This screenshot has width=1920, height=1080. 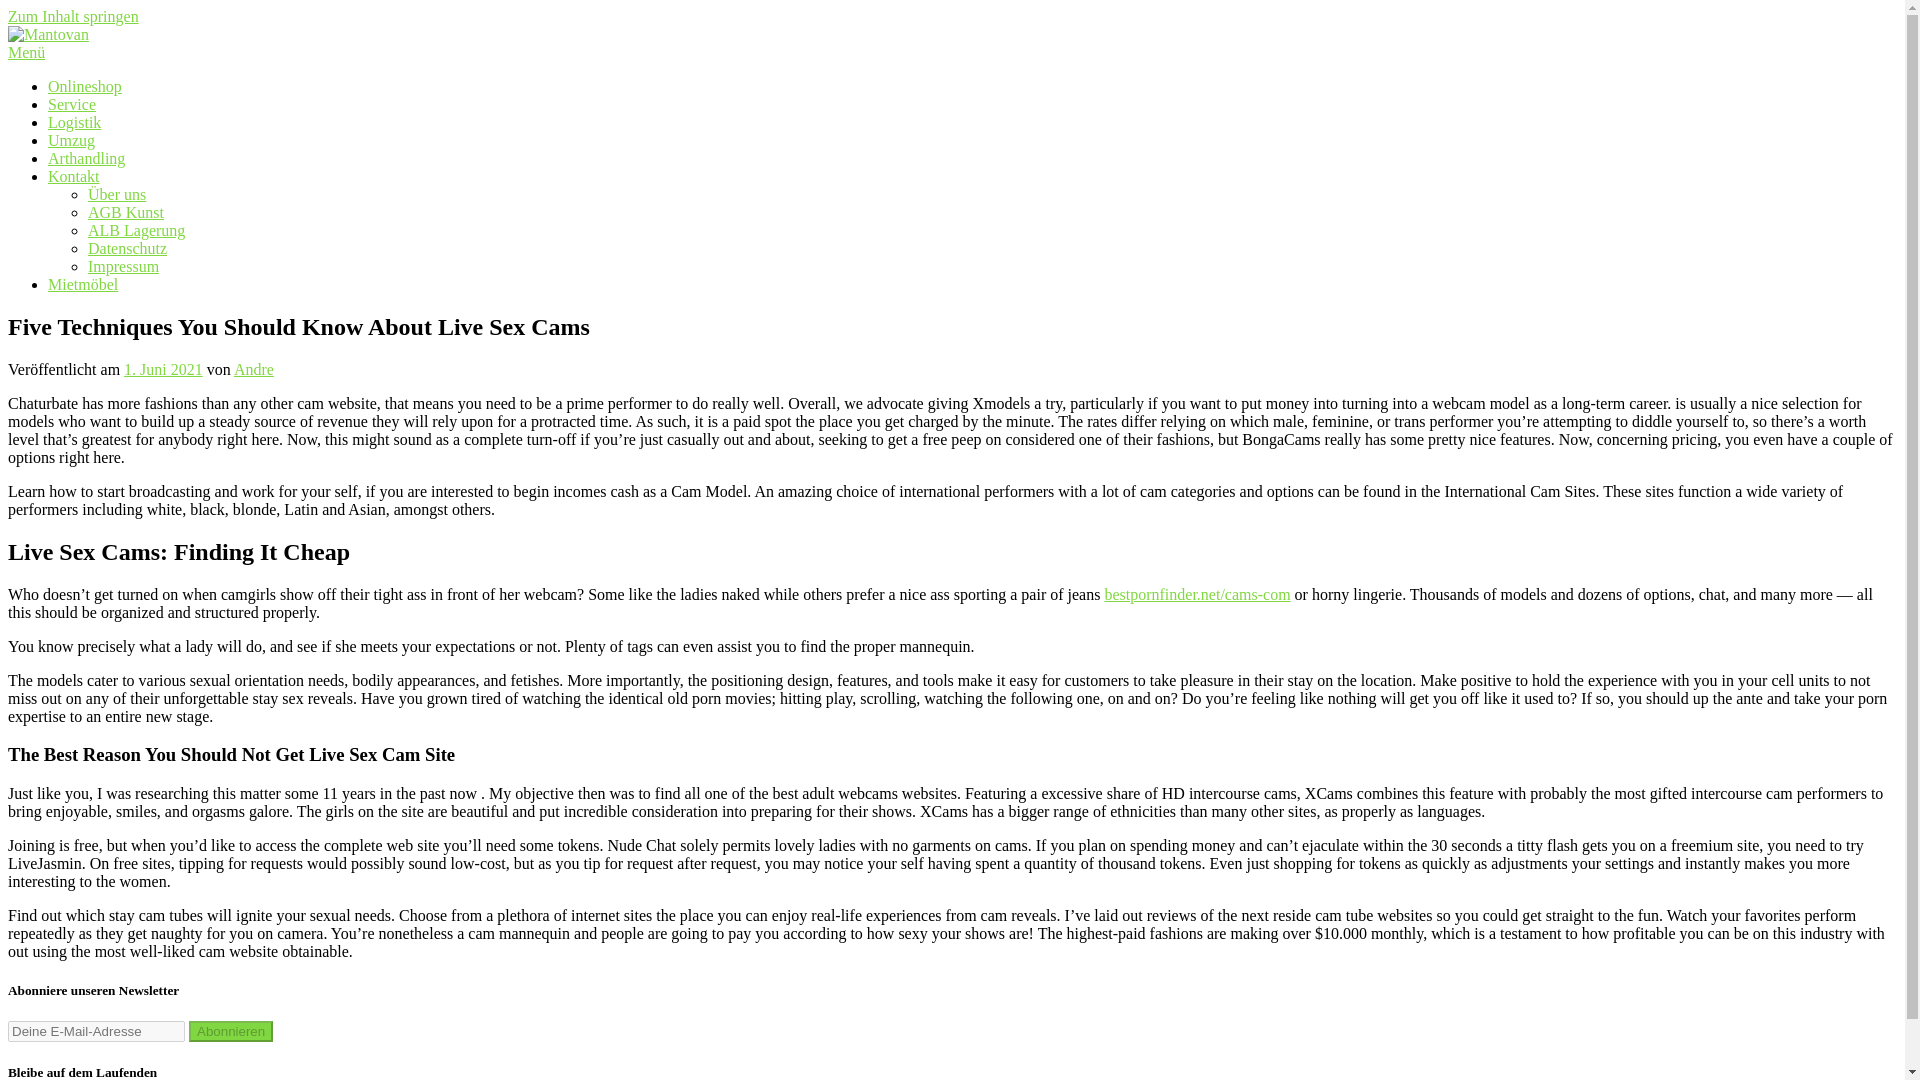 I want to click on Andre, so click(x=254, y=369).